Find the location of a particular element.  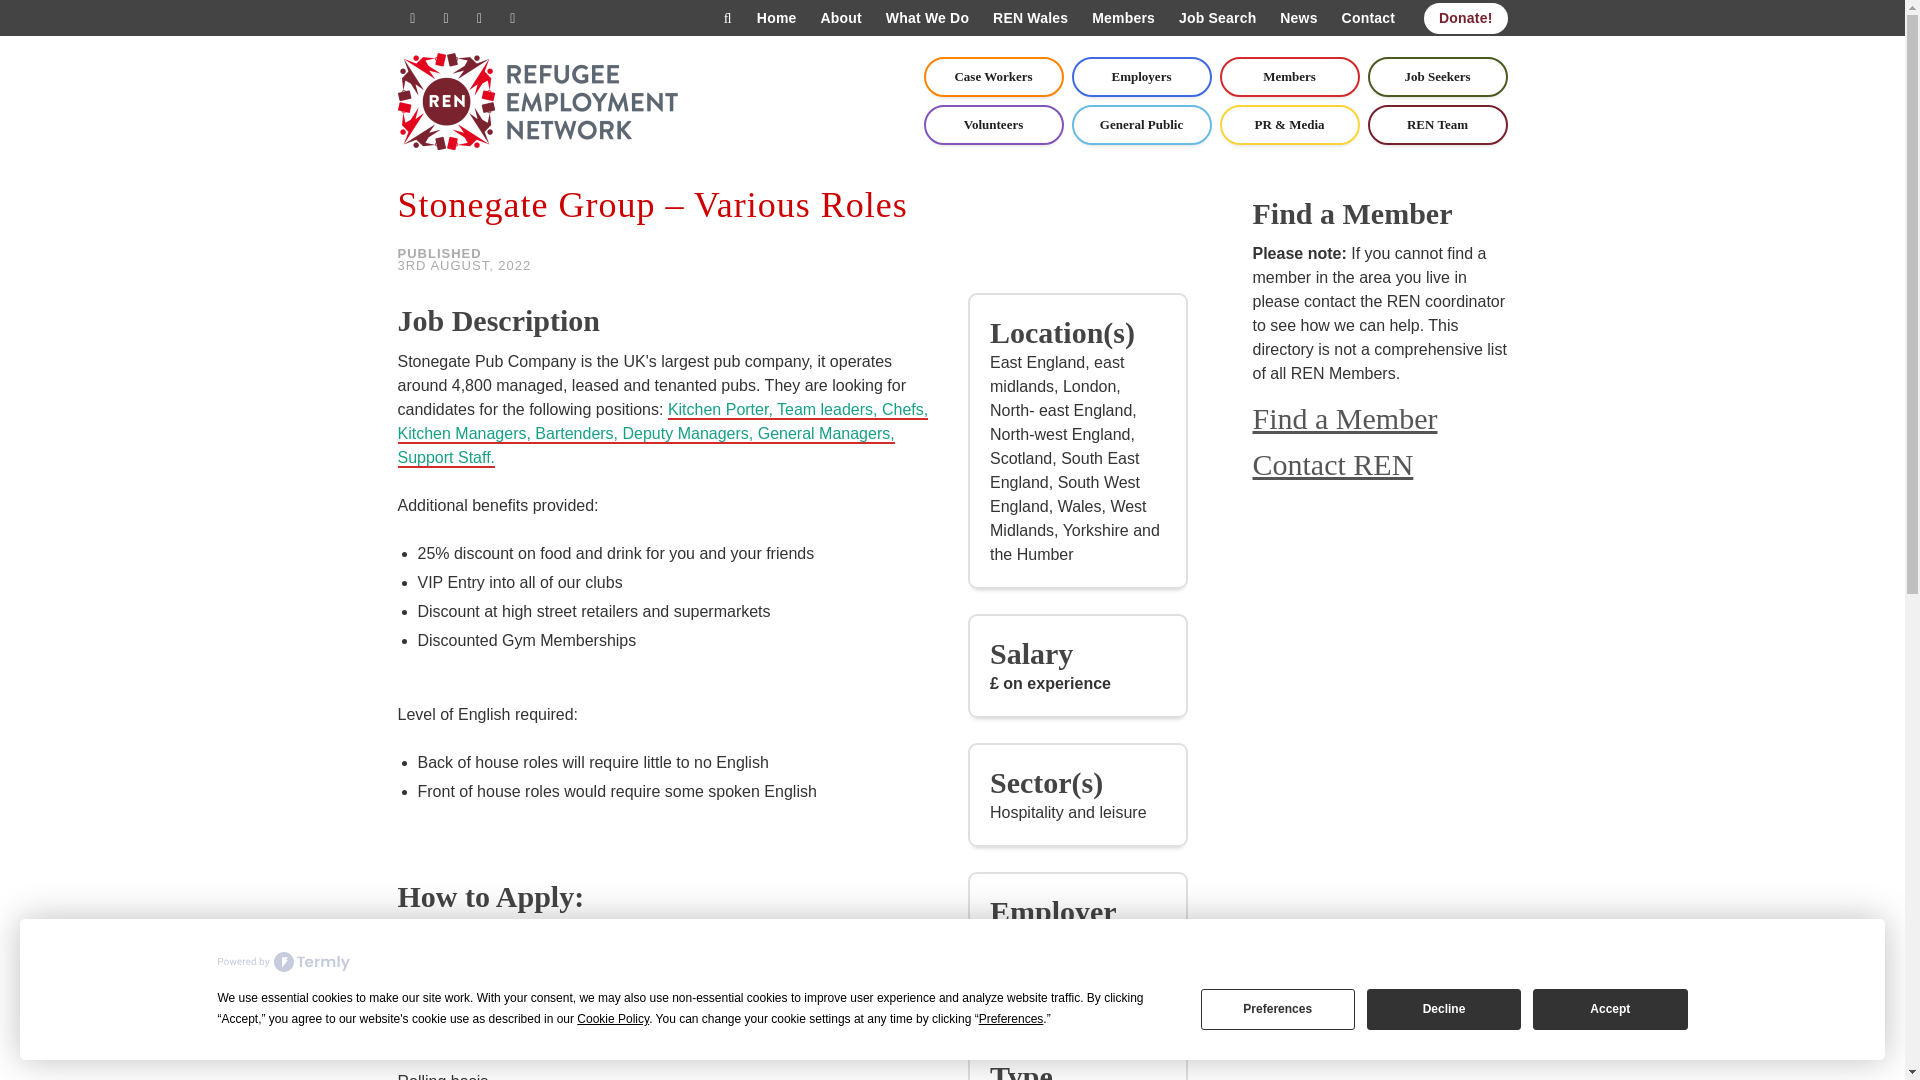

About is located at coordinates (840, 18).